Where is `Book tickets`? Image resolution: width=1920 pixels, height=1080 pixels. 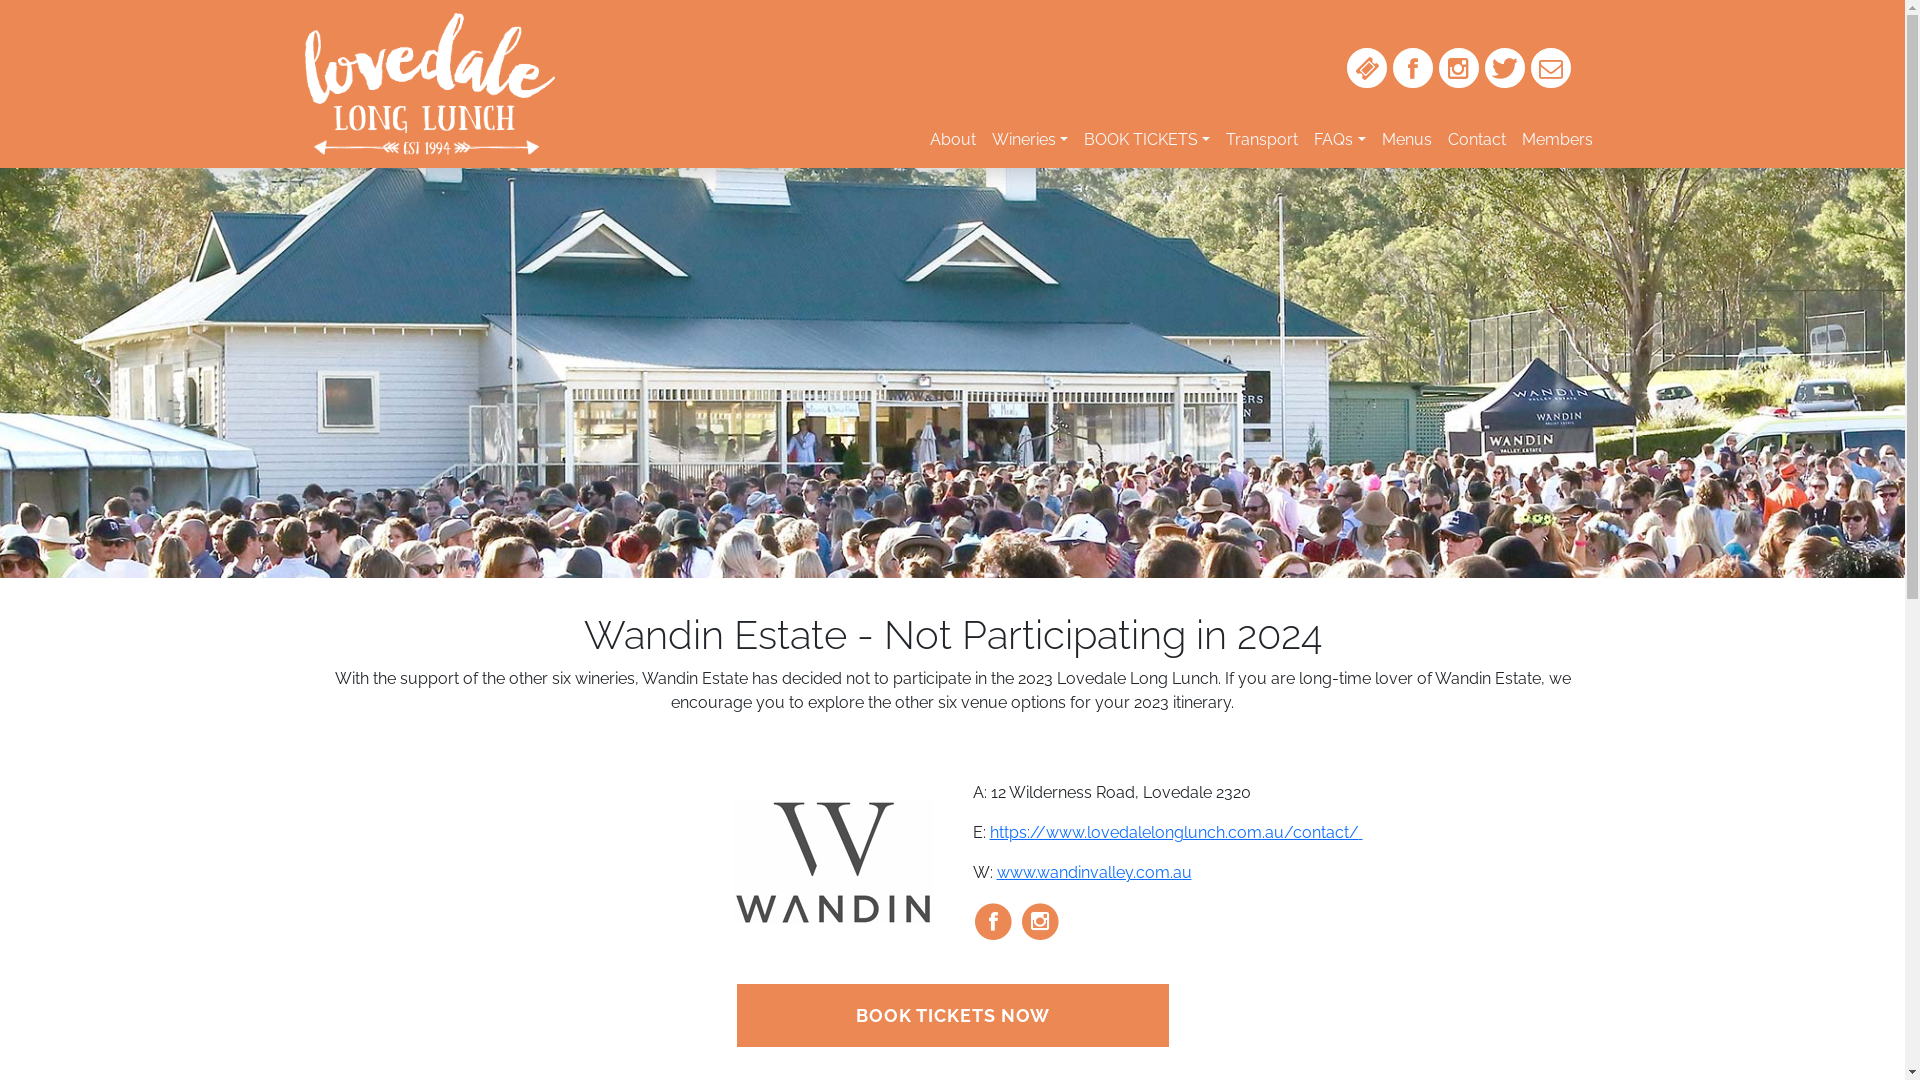
Book tickets is located at coordinates (1366, 68).